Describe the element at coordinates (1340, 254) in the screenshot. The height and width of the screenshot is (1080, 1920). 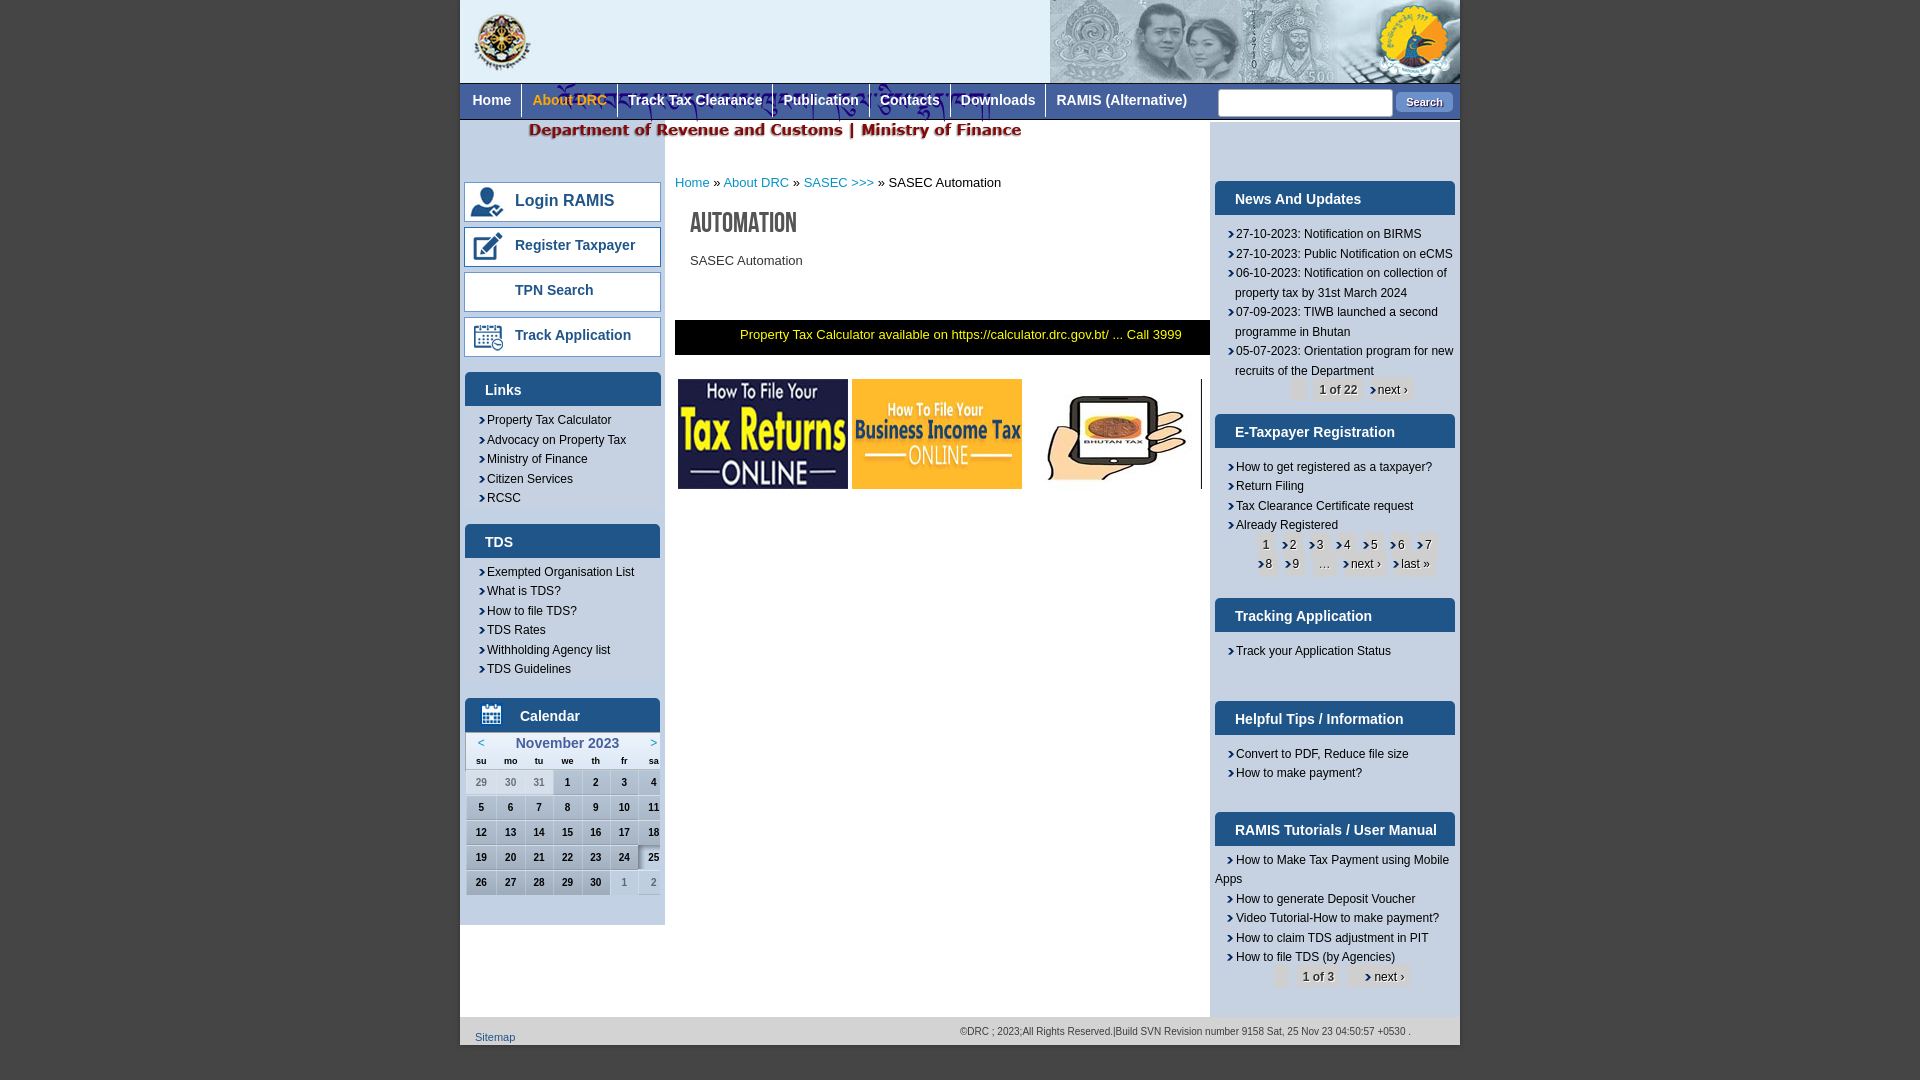
I see `27-10-2023: Public Notification on eCMS` at that location.